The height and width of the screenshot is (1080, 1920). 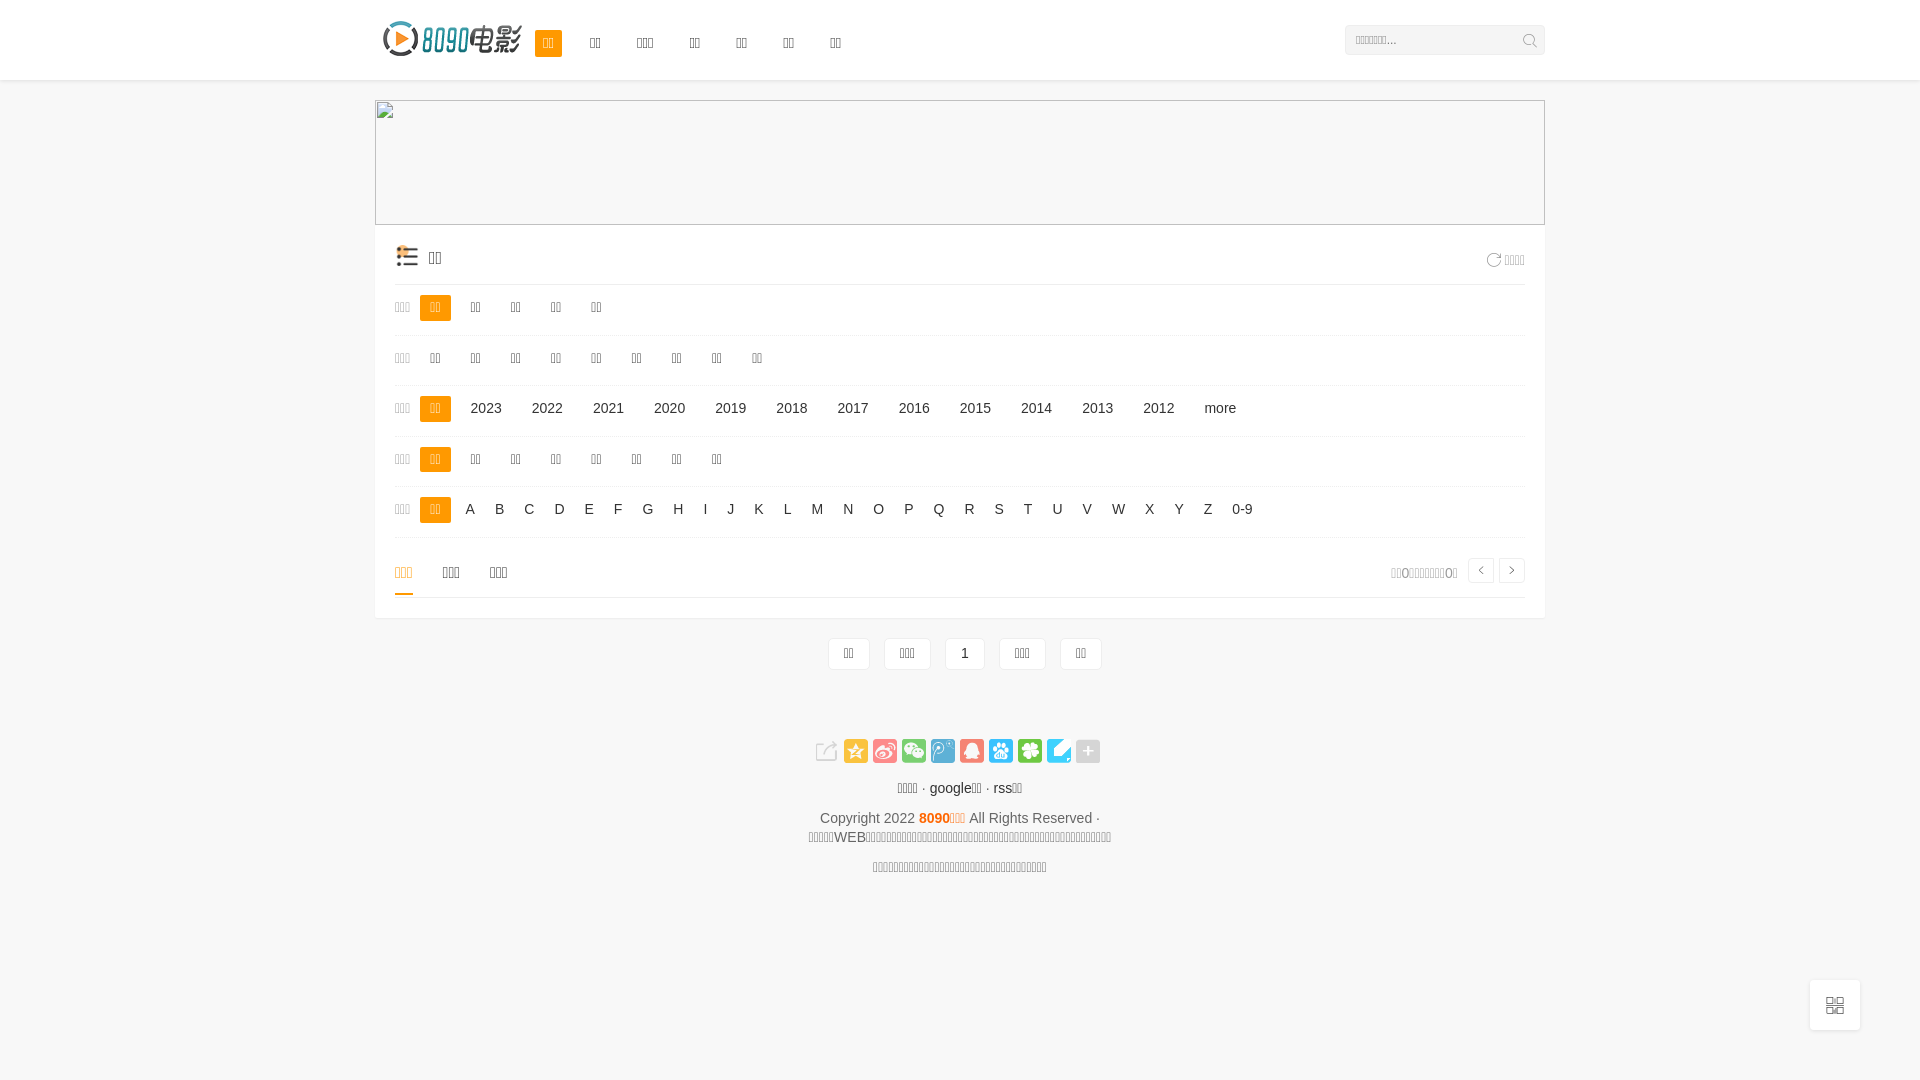 What do you see at coordinates (817, 510) in the screenshot?
I see `M` at bounding box center [817, 510].